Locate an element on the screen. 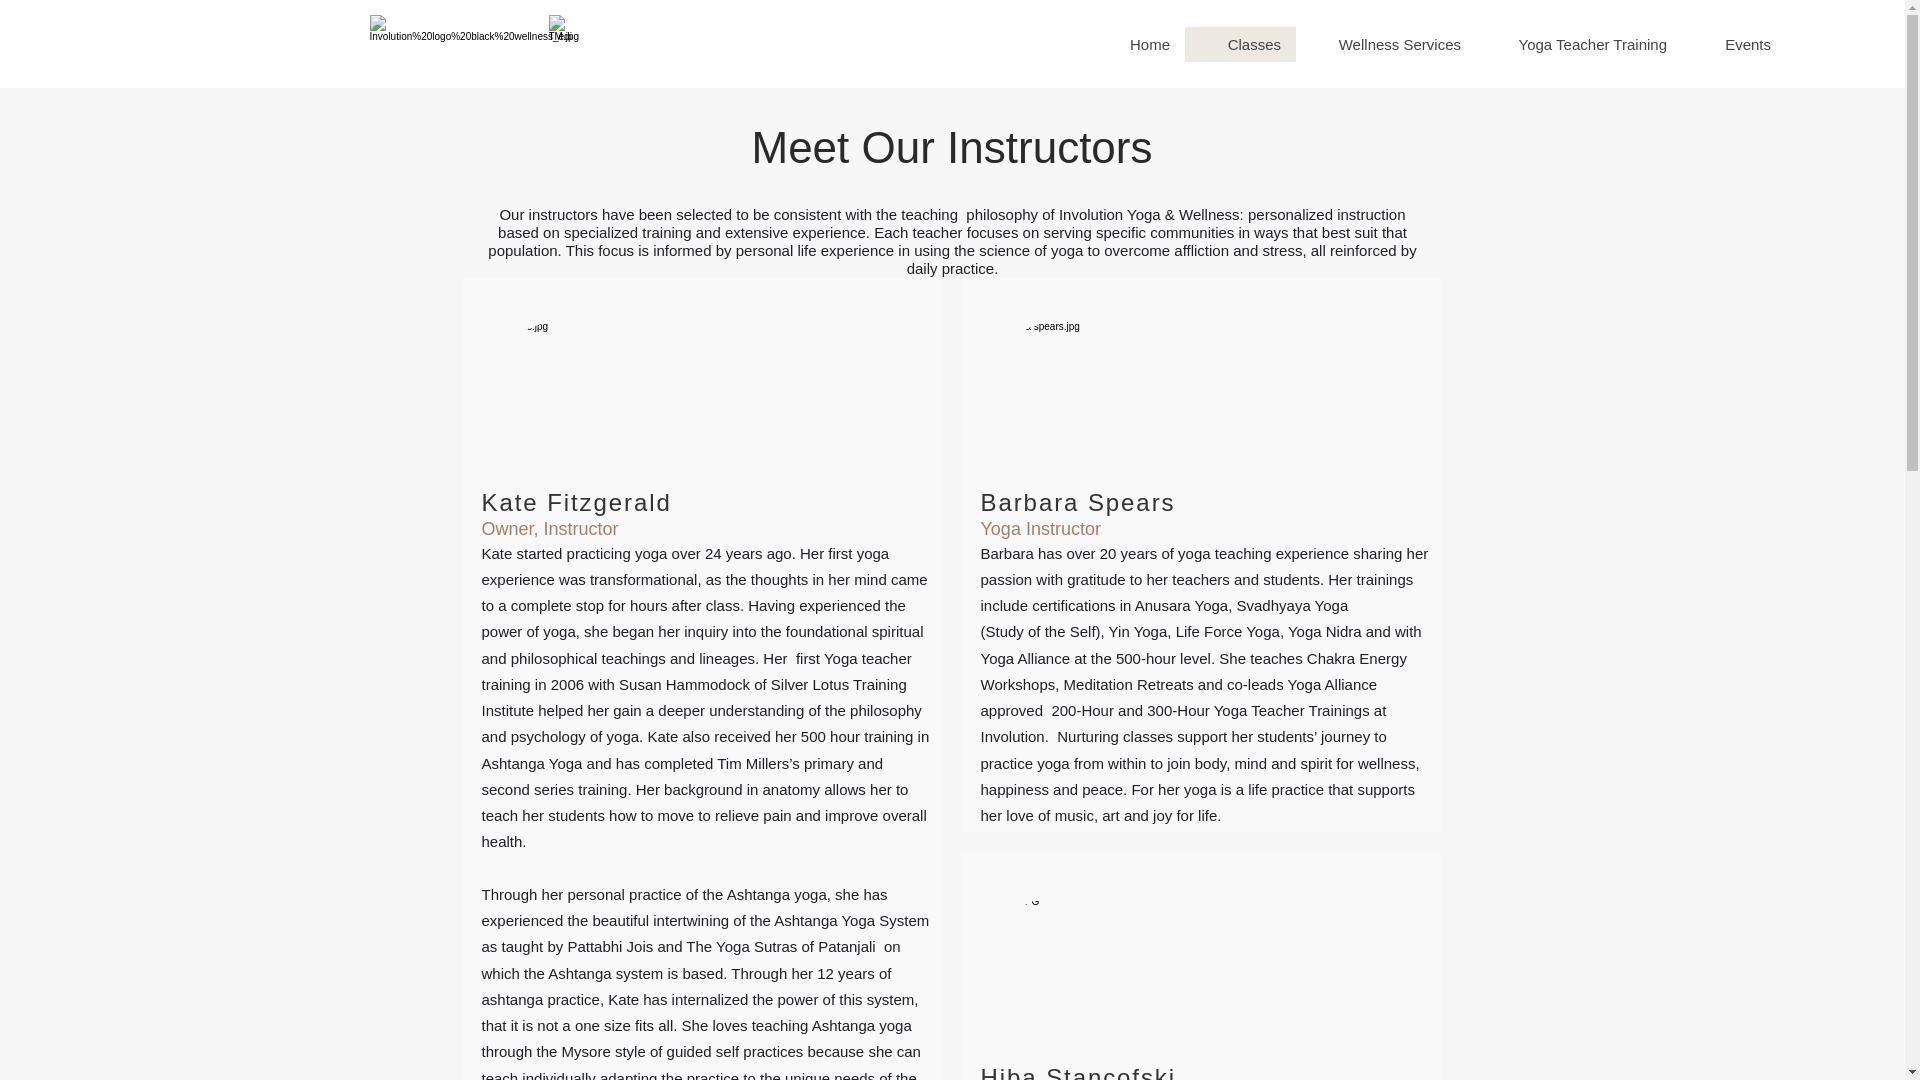 This screenshot has height=1080, width=1920. Home is located at coordinates (1135, 44).